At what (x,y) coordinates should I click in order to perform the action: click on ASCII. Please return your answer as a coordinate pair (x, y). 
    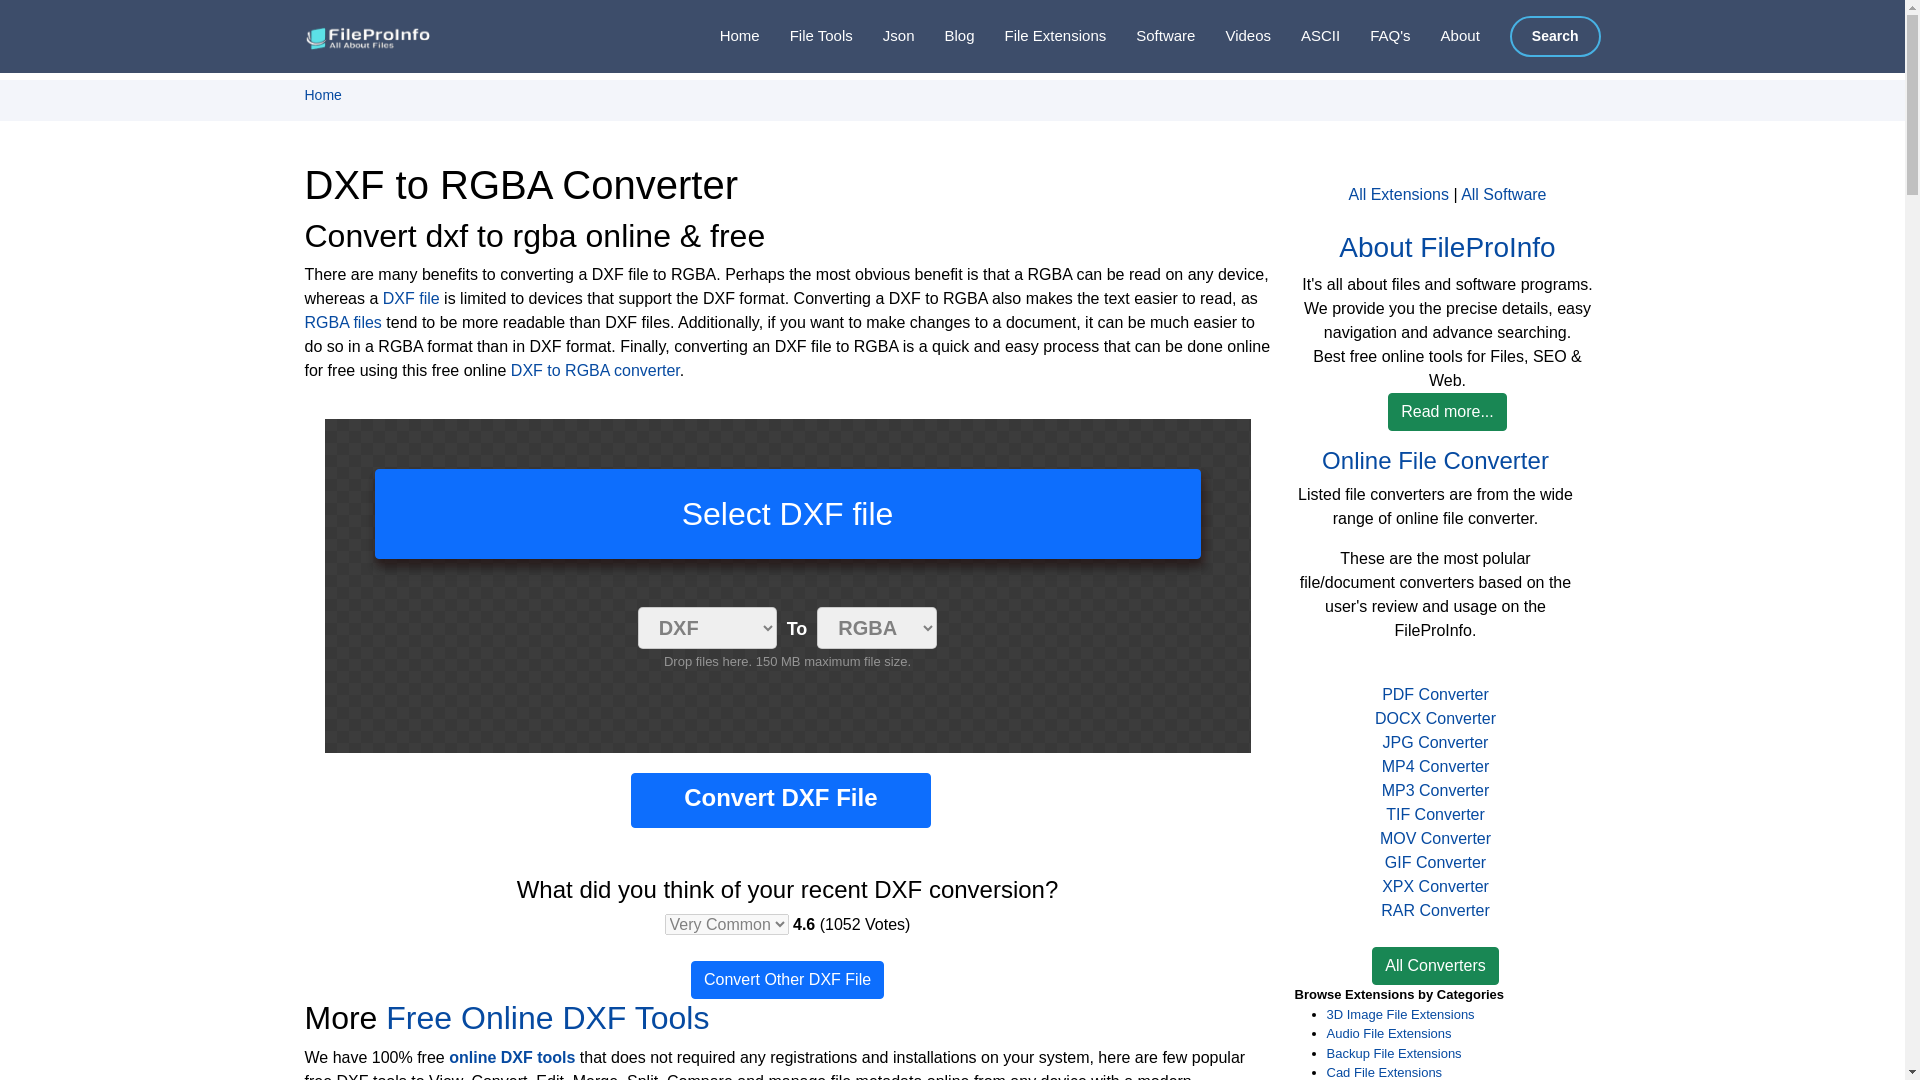
    Looking at the image, I should click on (1306, 36).